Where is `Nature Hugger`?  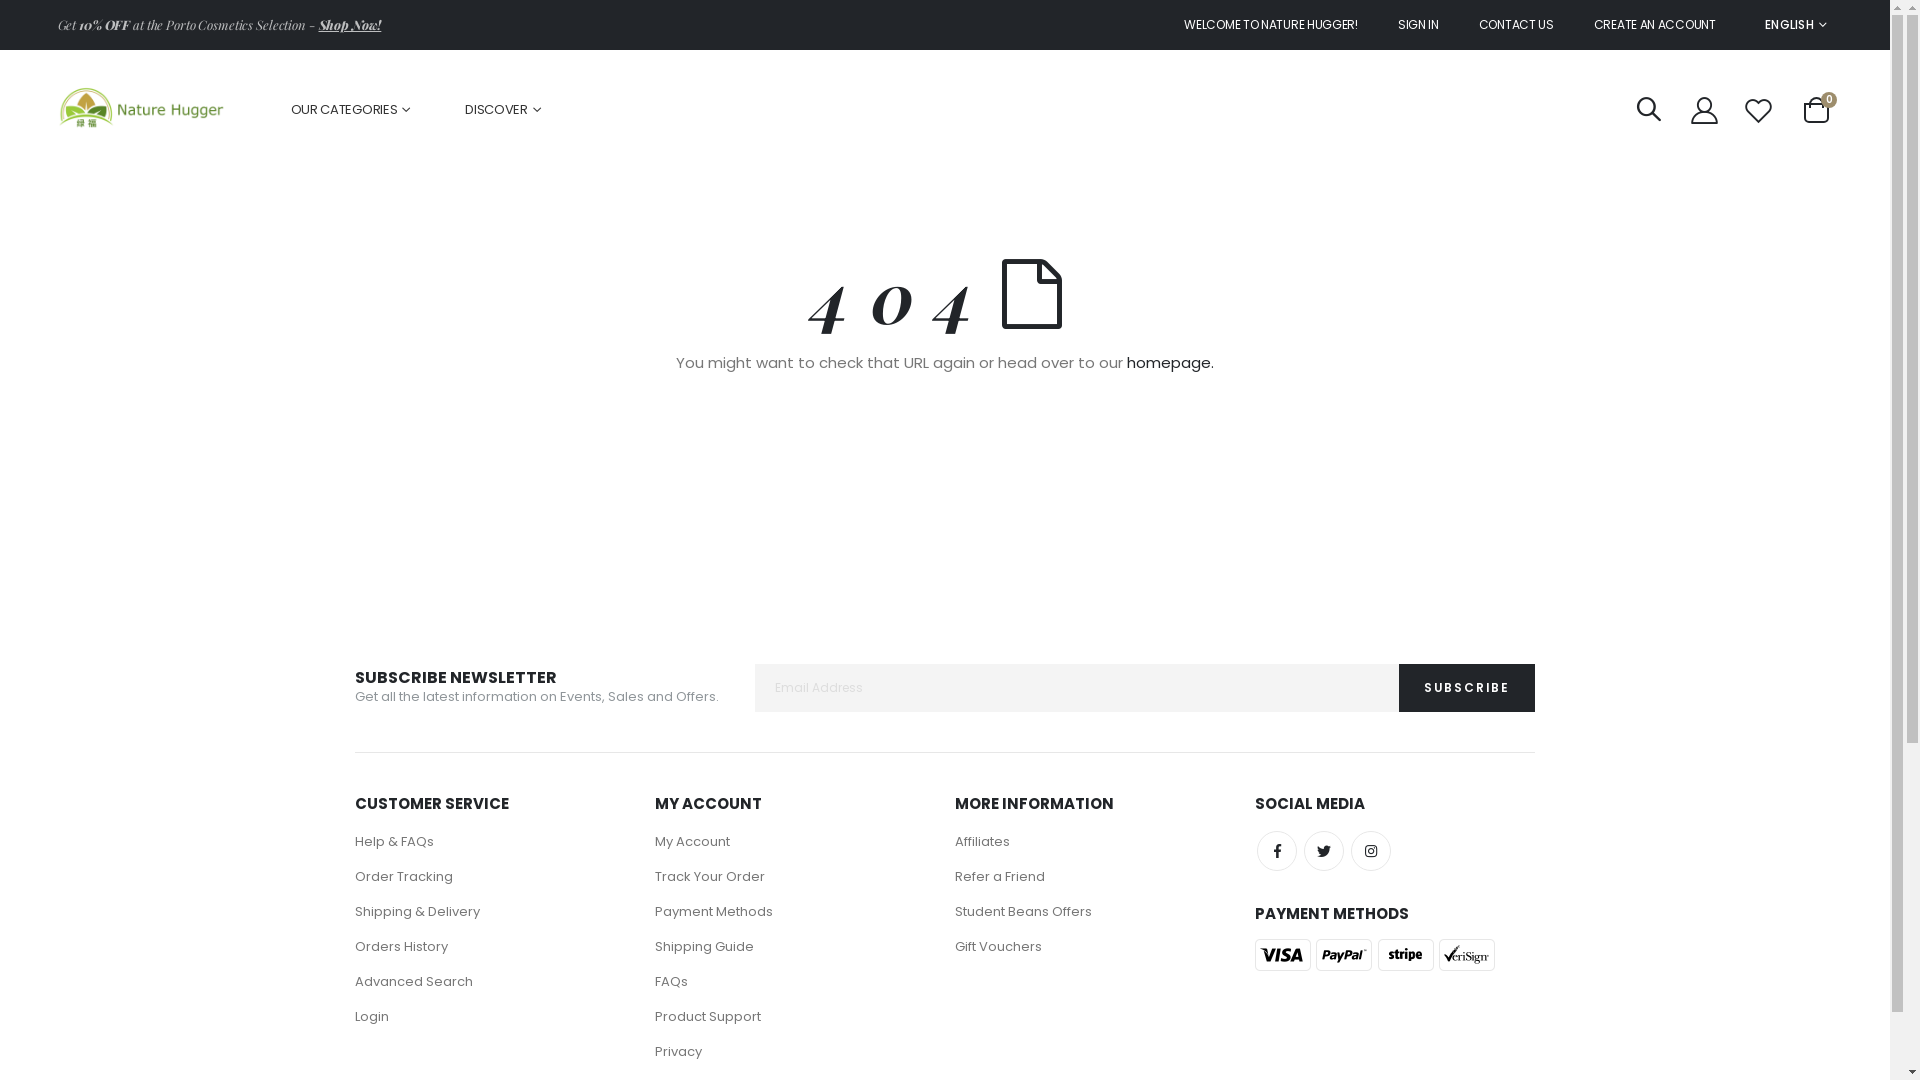
Nature Hugger is located at coordinates (144, 110).